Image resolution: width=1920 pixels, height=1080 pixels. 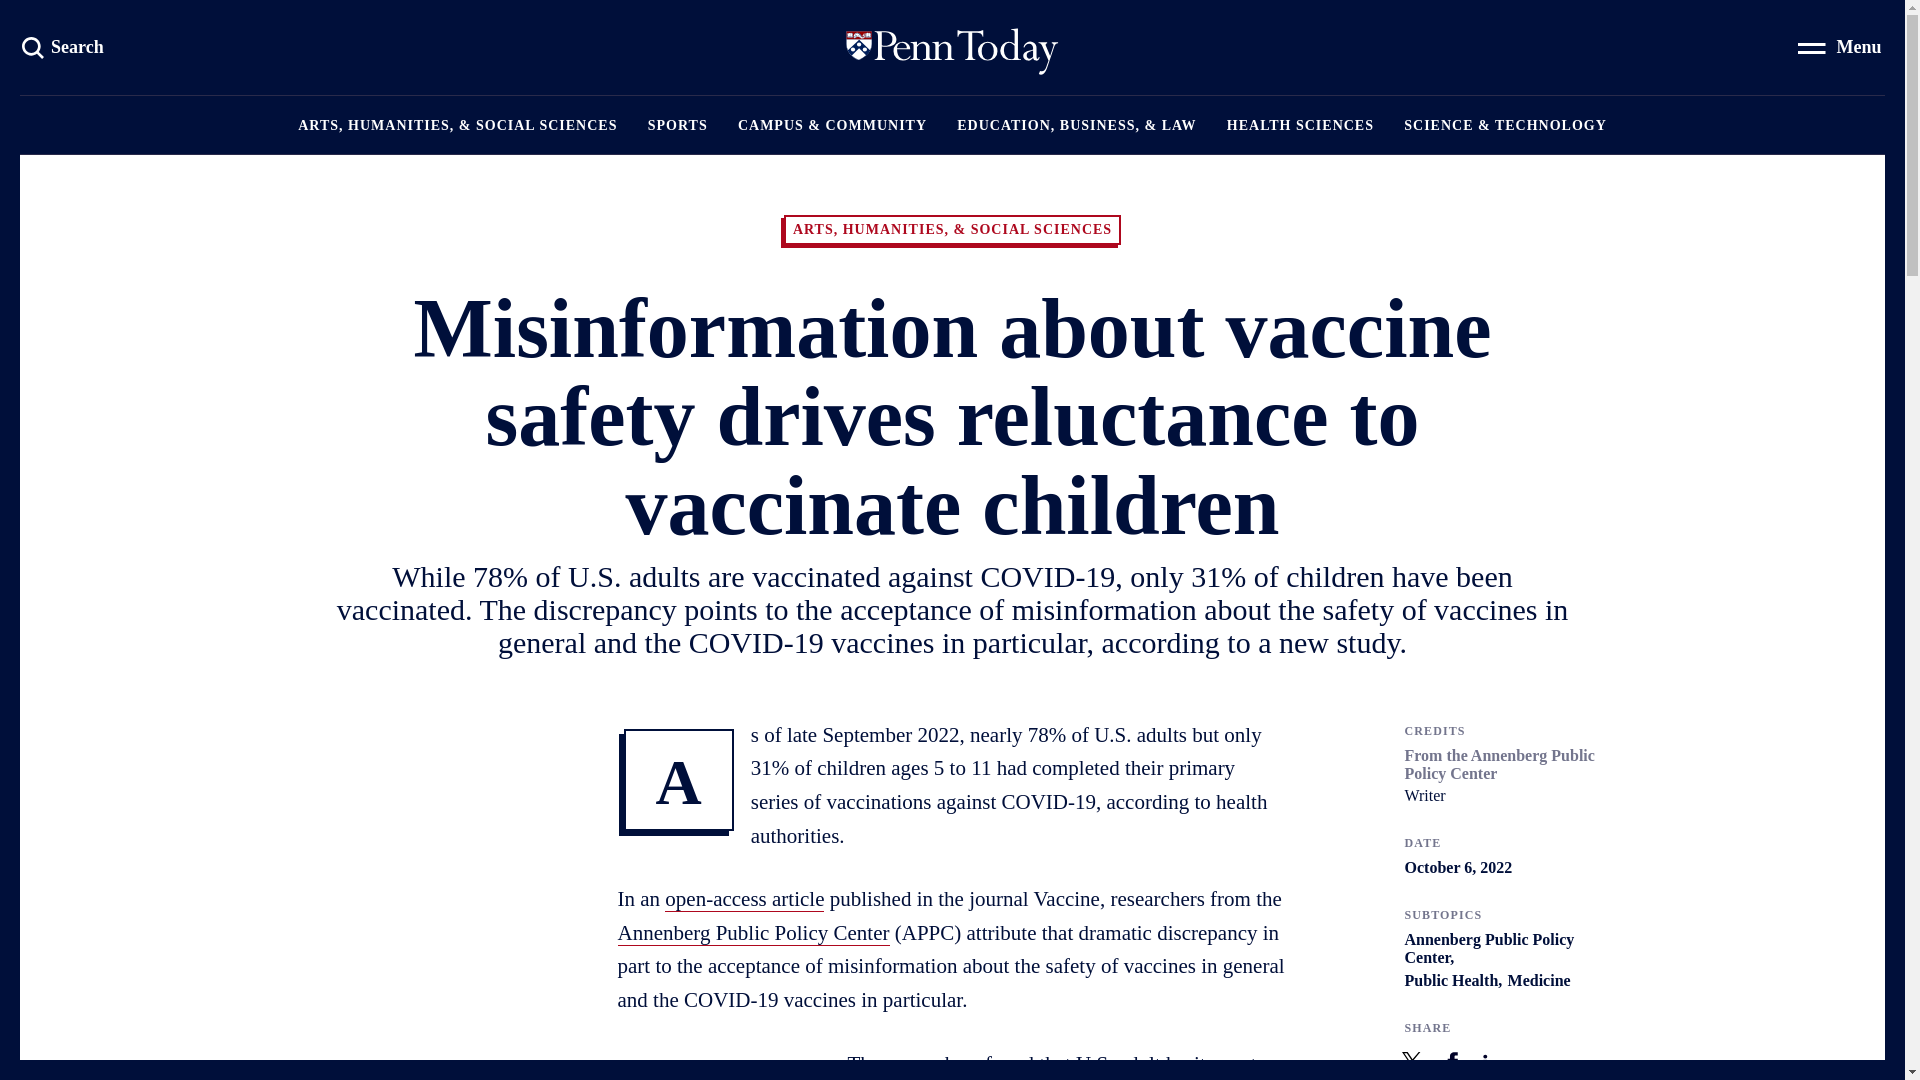 I want to click on Search, so click(x=222, y=26).